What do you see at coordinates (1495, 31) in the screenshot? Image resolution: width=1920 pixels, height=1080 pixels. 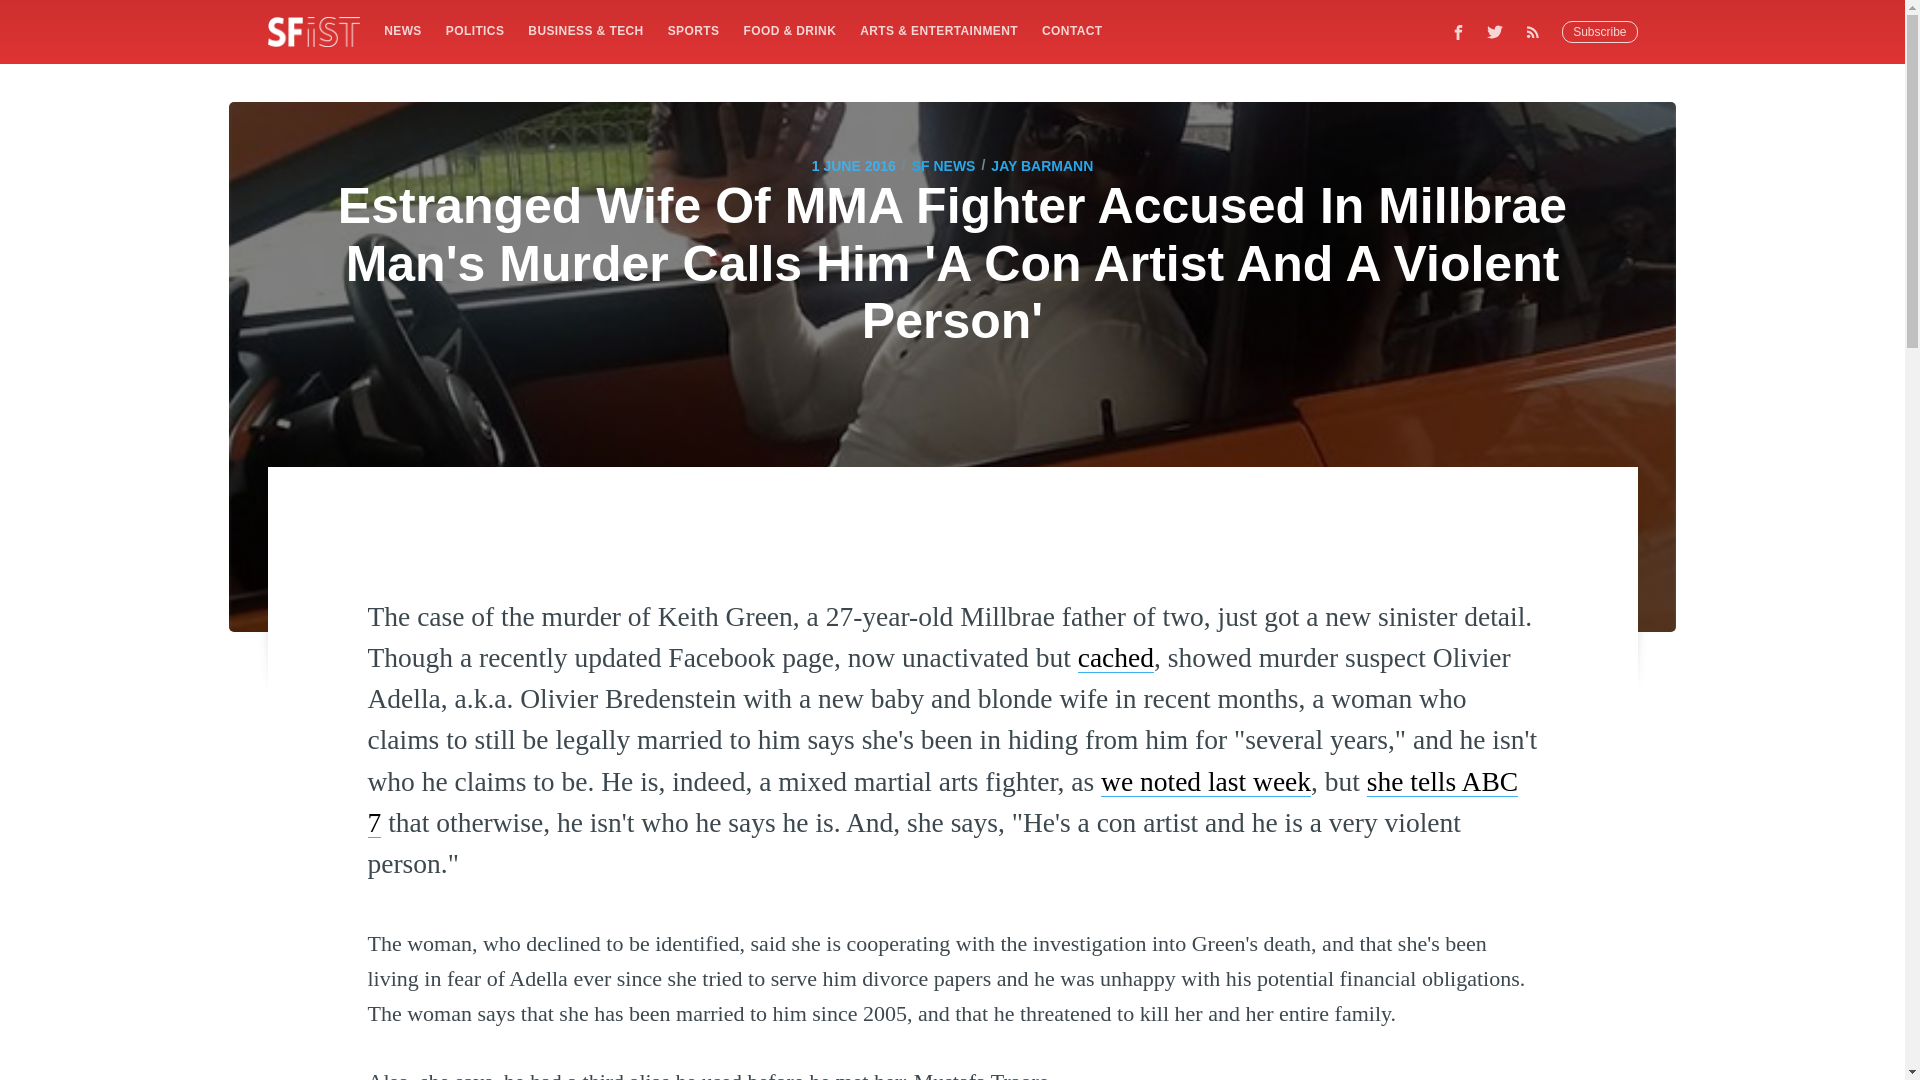 I see `Twitter` at bounding box center [1495, 31].